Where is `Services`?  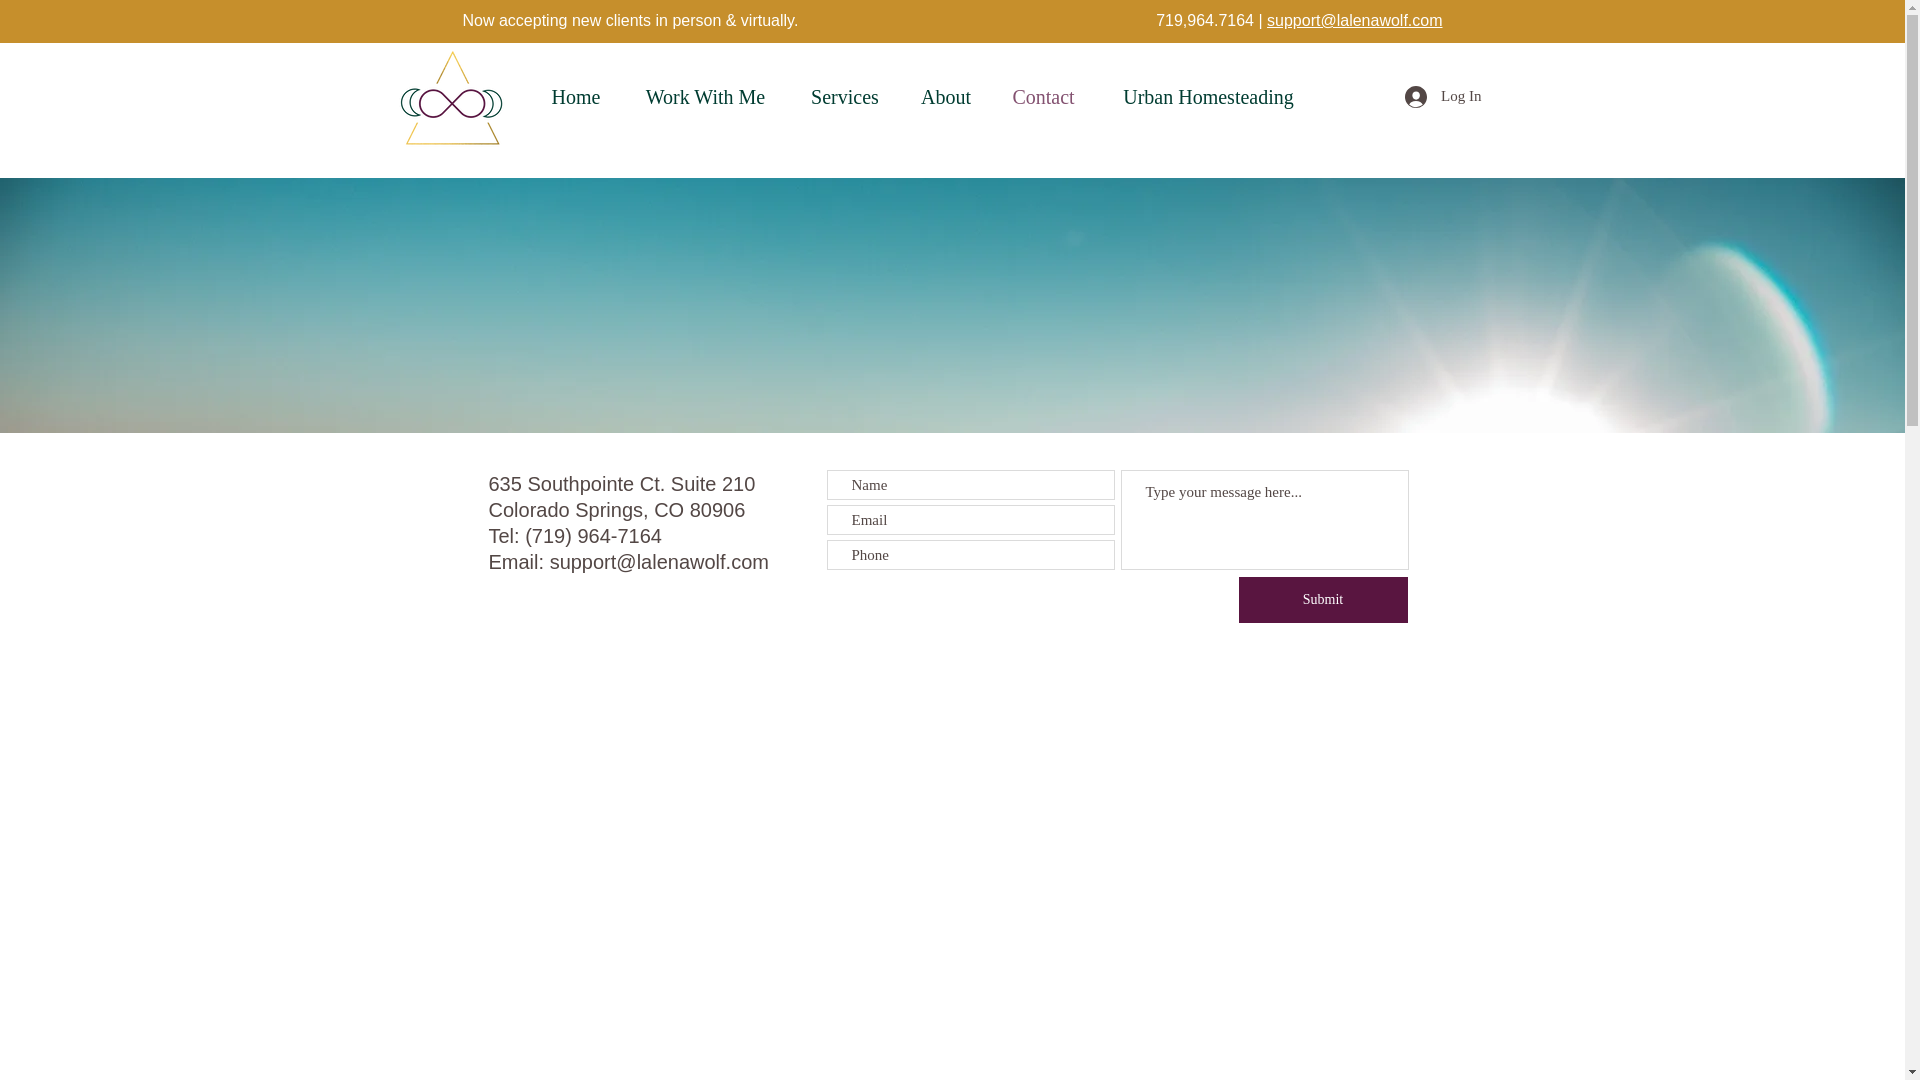
Services is located at coordinates (844, 97).